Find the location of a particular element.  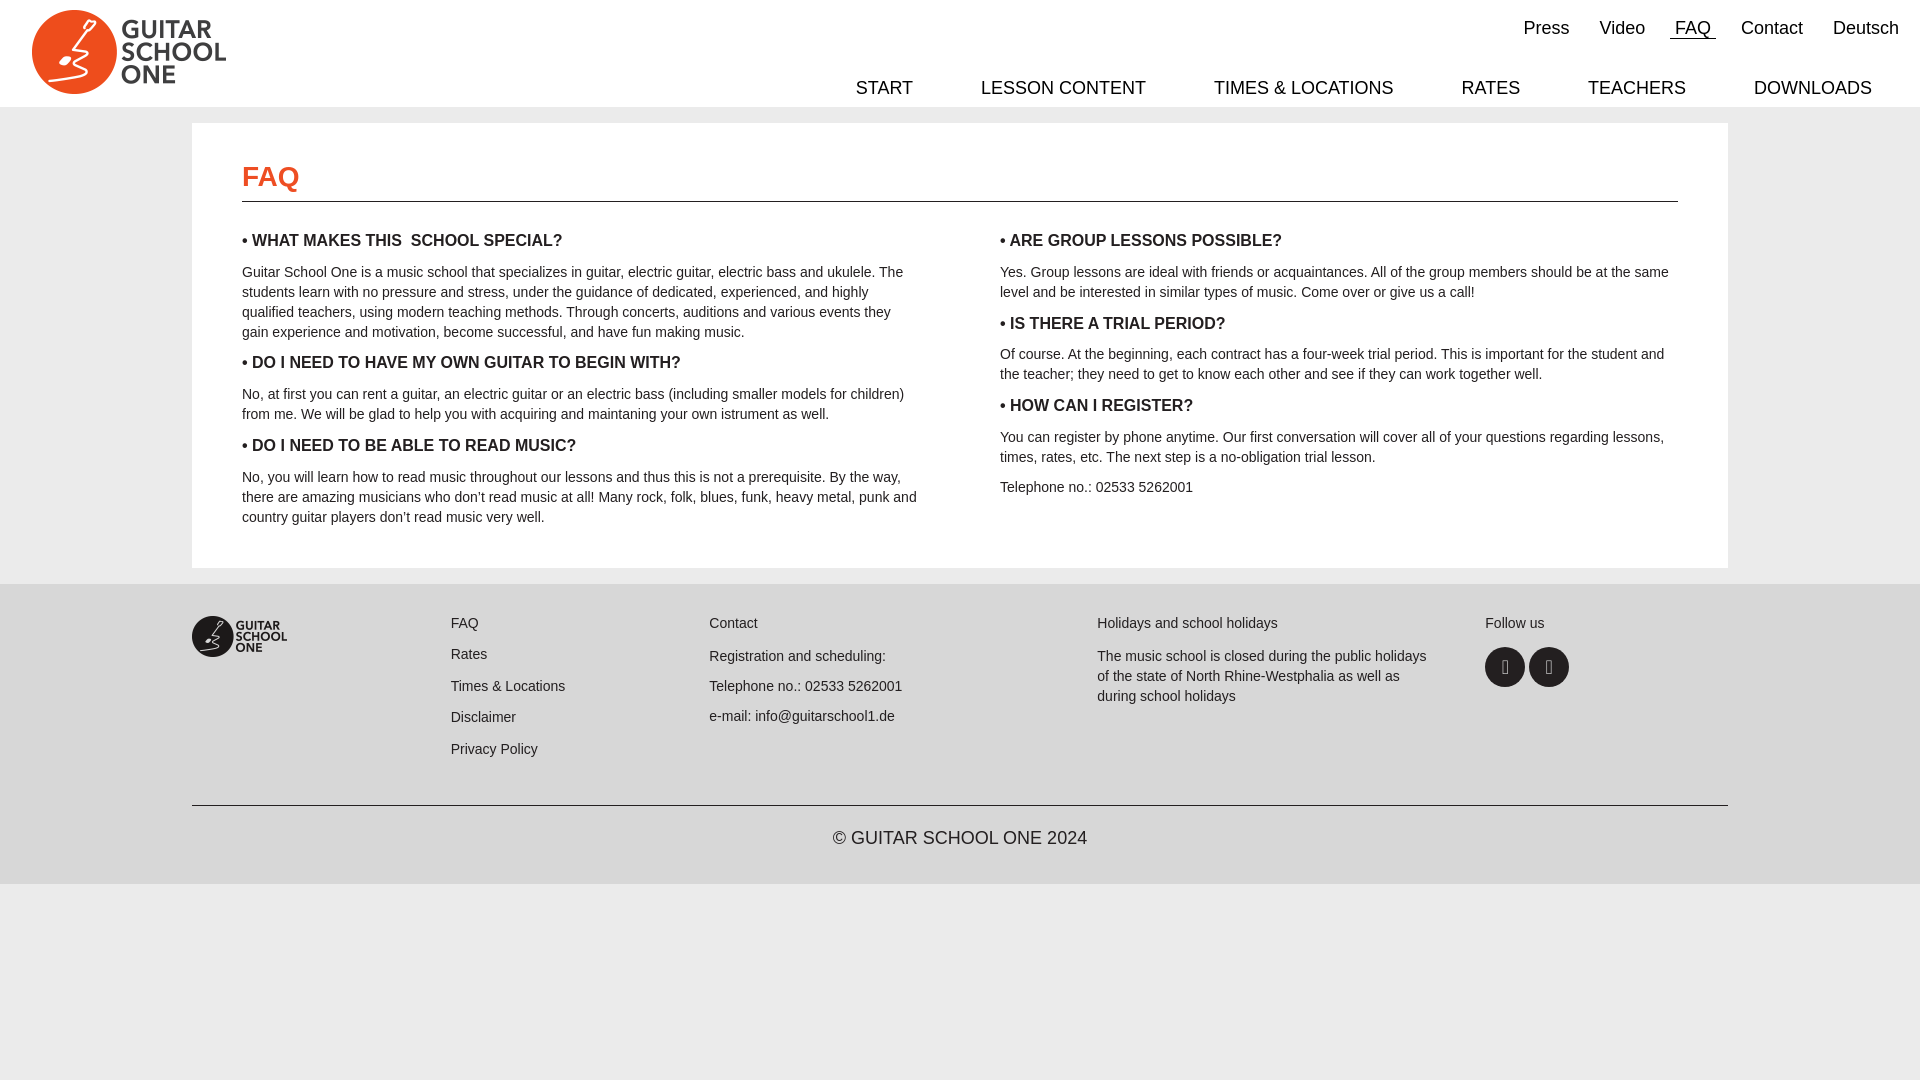

FAQ is located at coordinates (464, 622).